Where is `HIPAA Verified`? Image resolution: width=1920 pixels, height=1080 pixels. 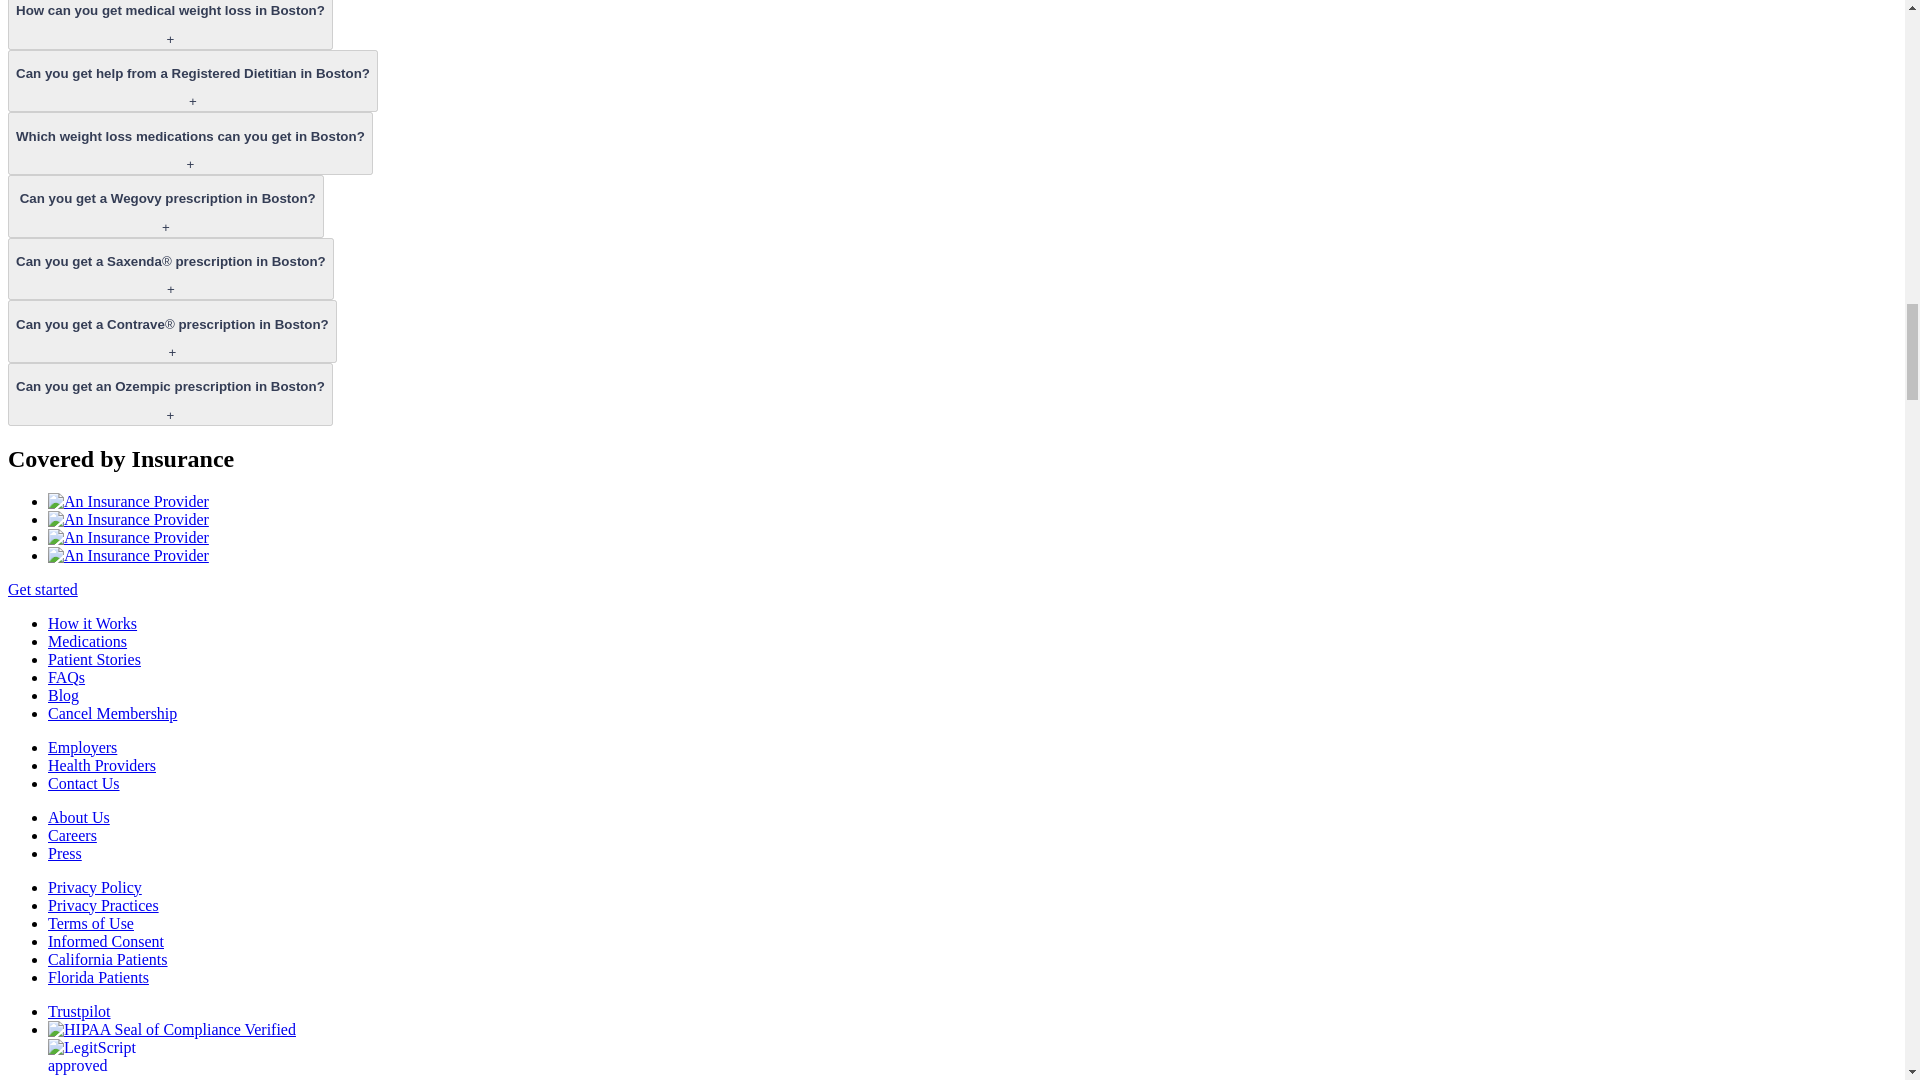
HIPAA Verified is located at coordinates (172, 1028).